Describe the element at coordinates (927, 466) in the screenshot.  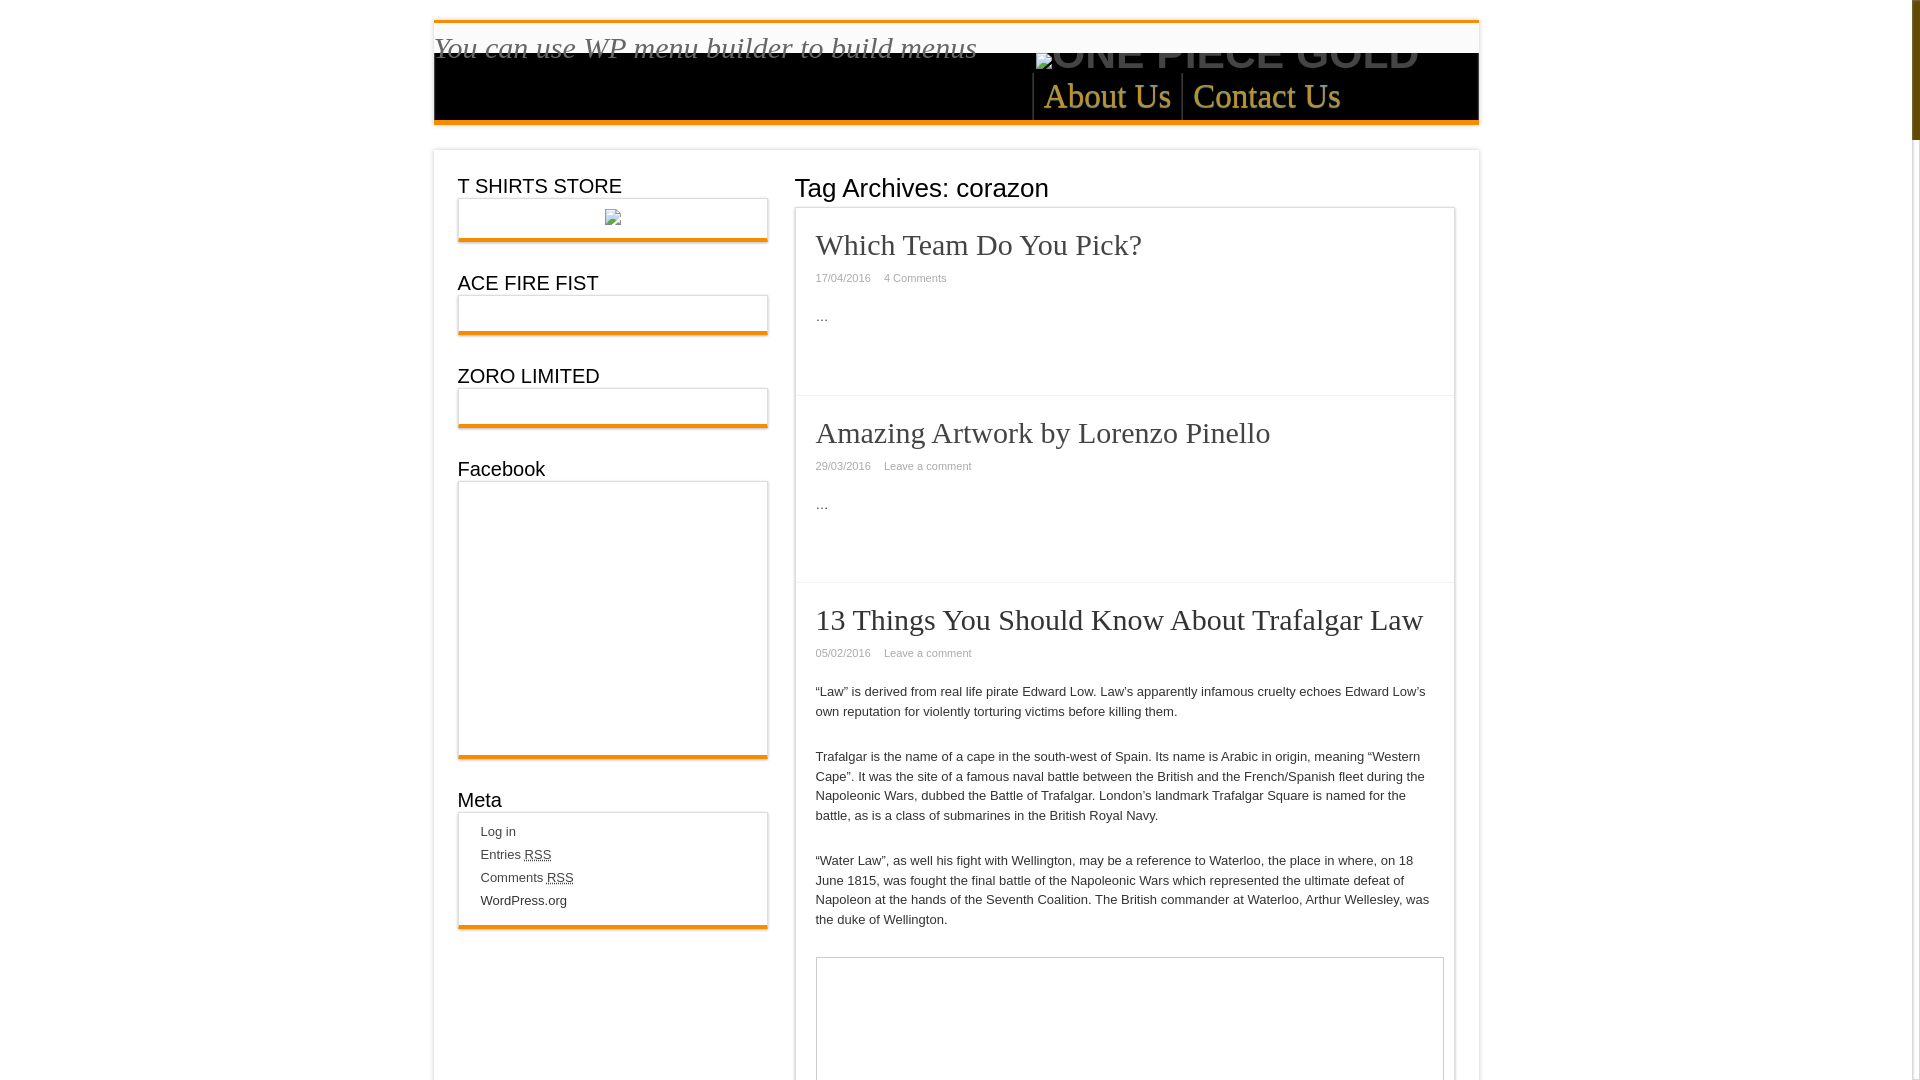
I see `Leave a comment` at that location.